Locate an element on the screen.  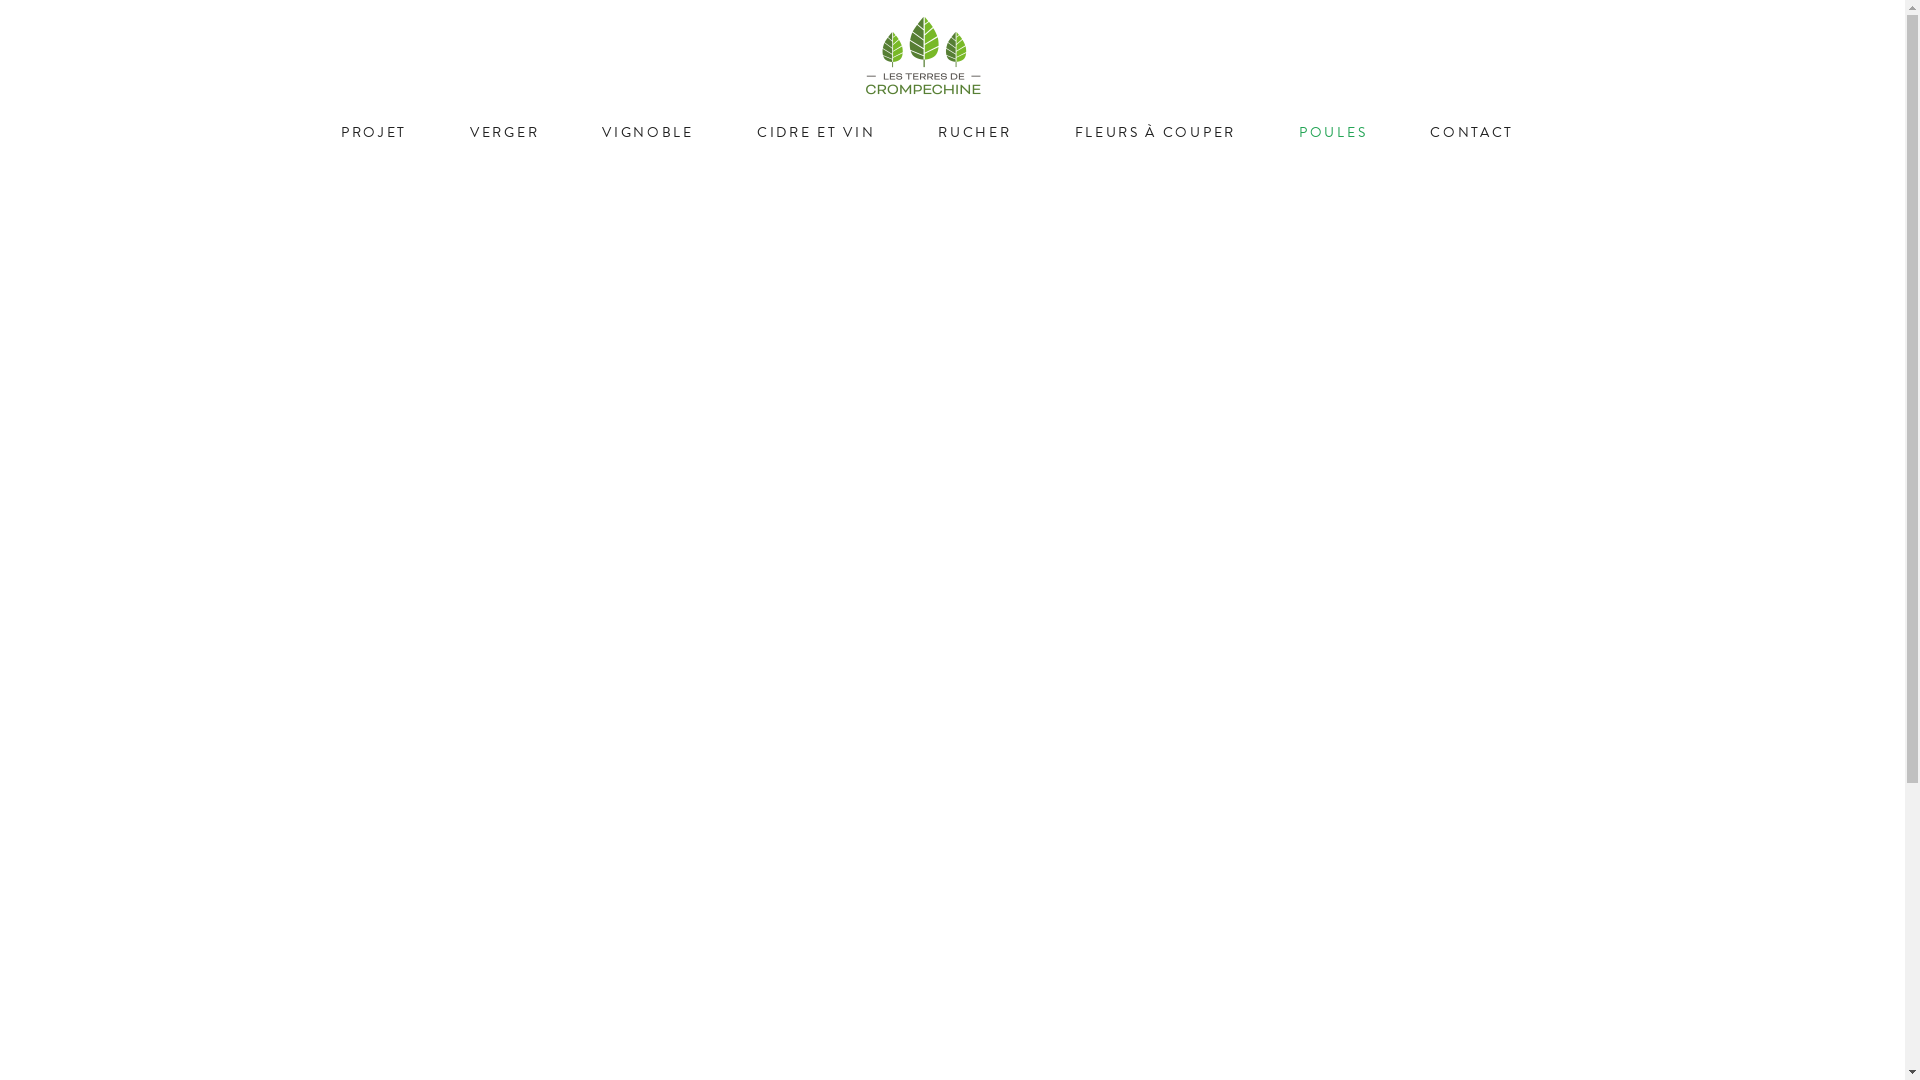
CIDRE ET VIN is located at coordinates (816, 133).